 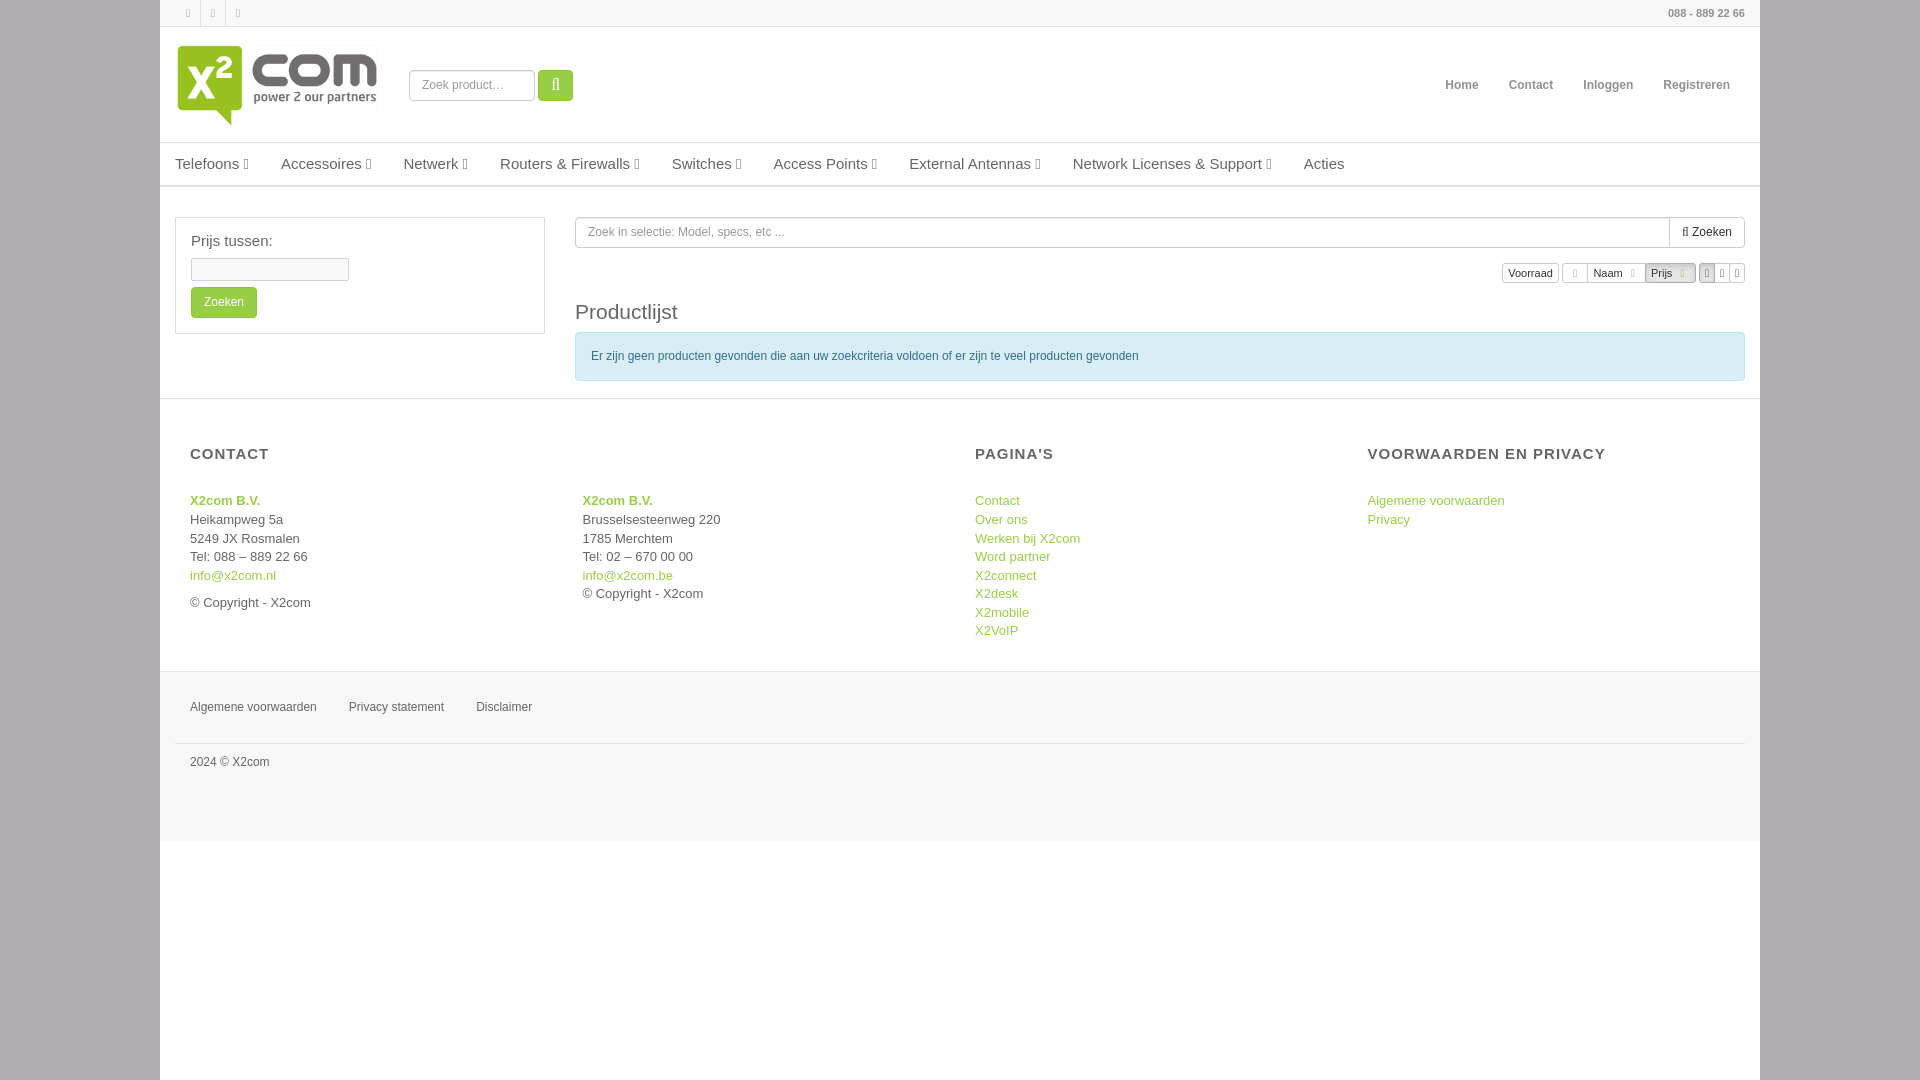 I want to click on Linkedin, so click(x=212, y=14).